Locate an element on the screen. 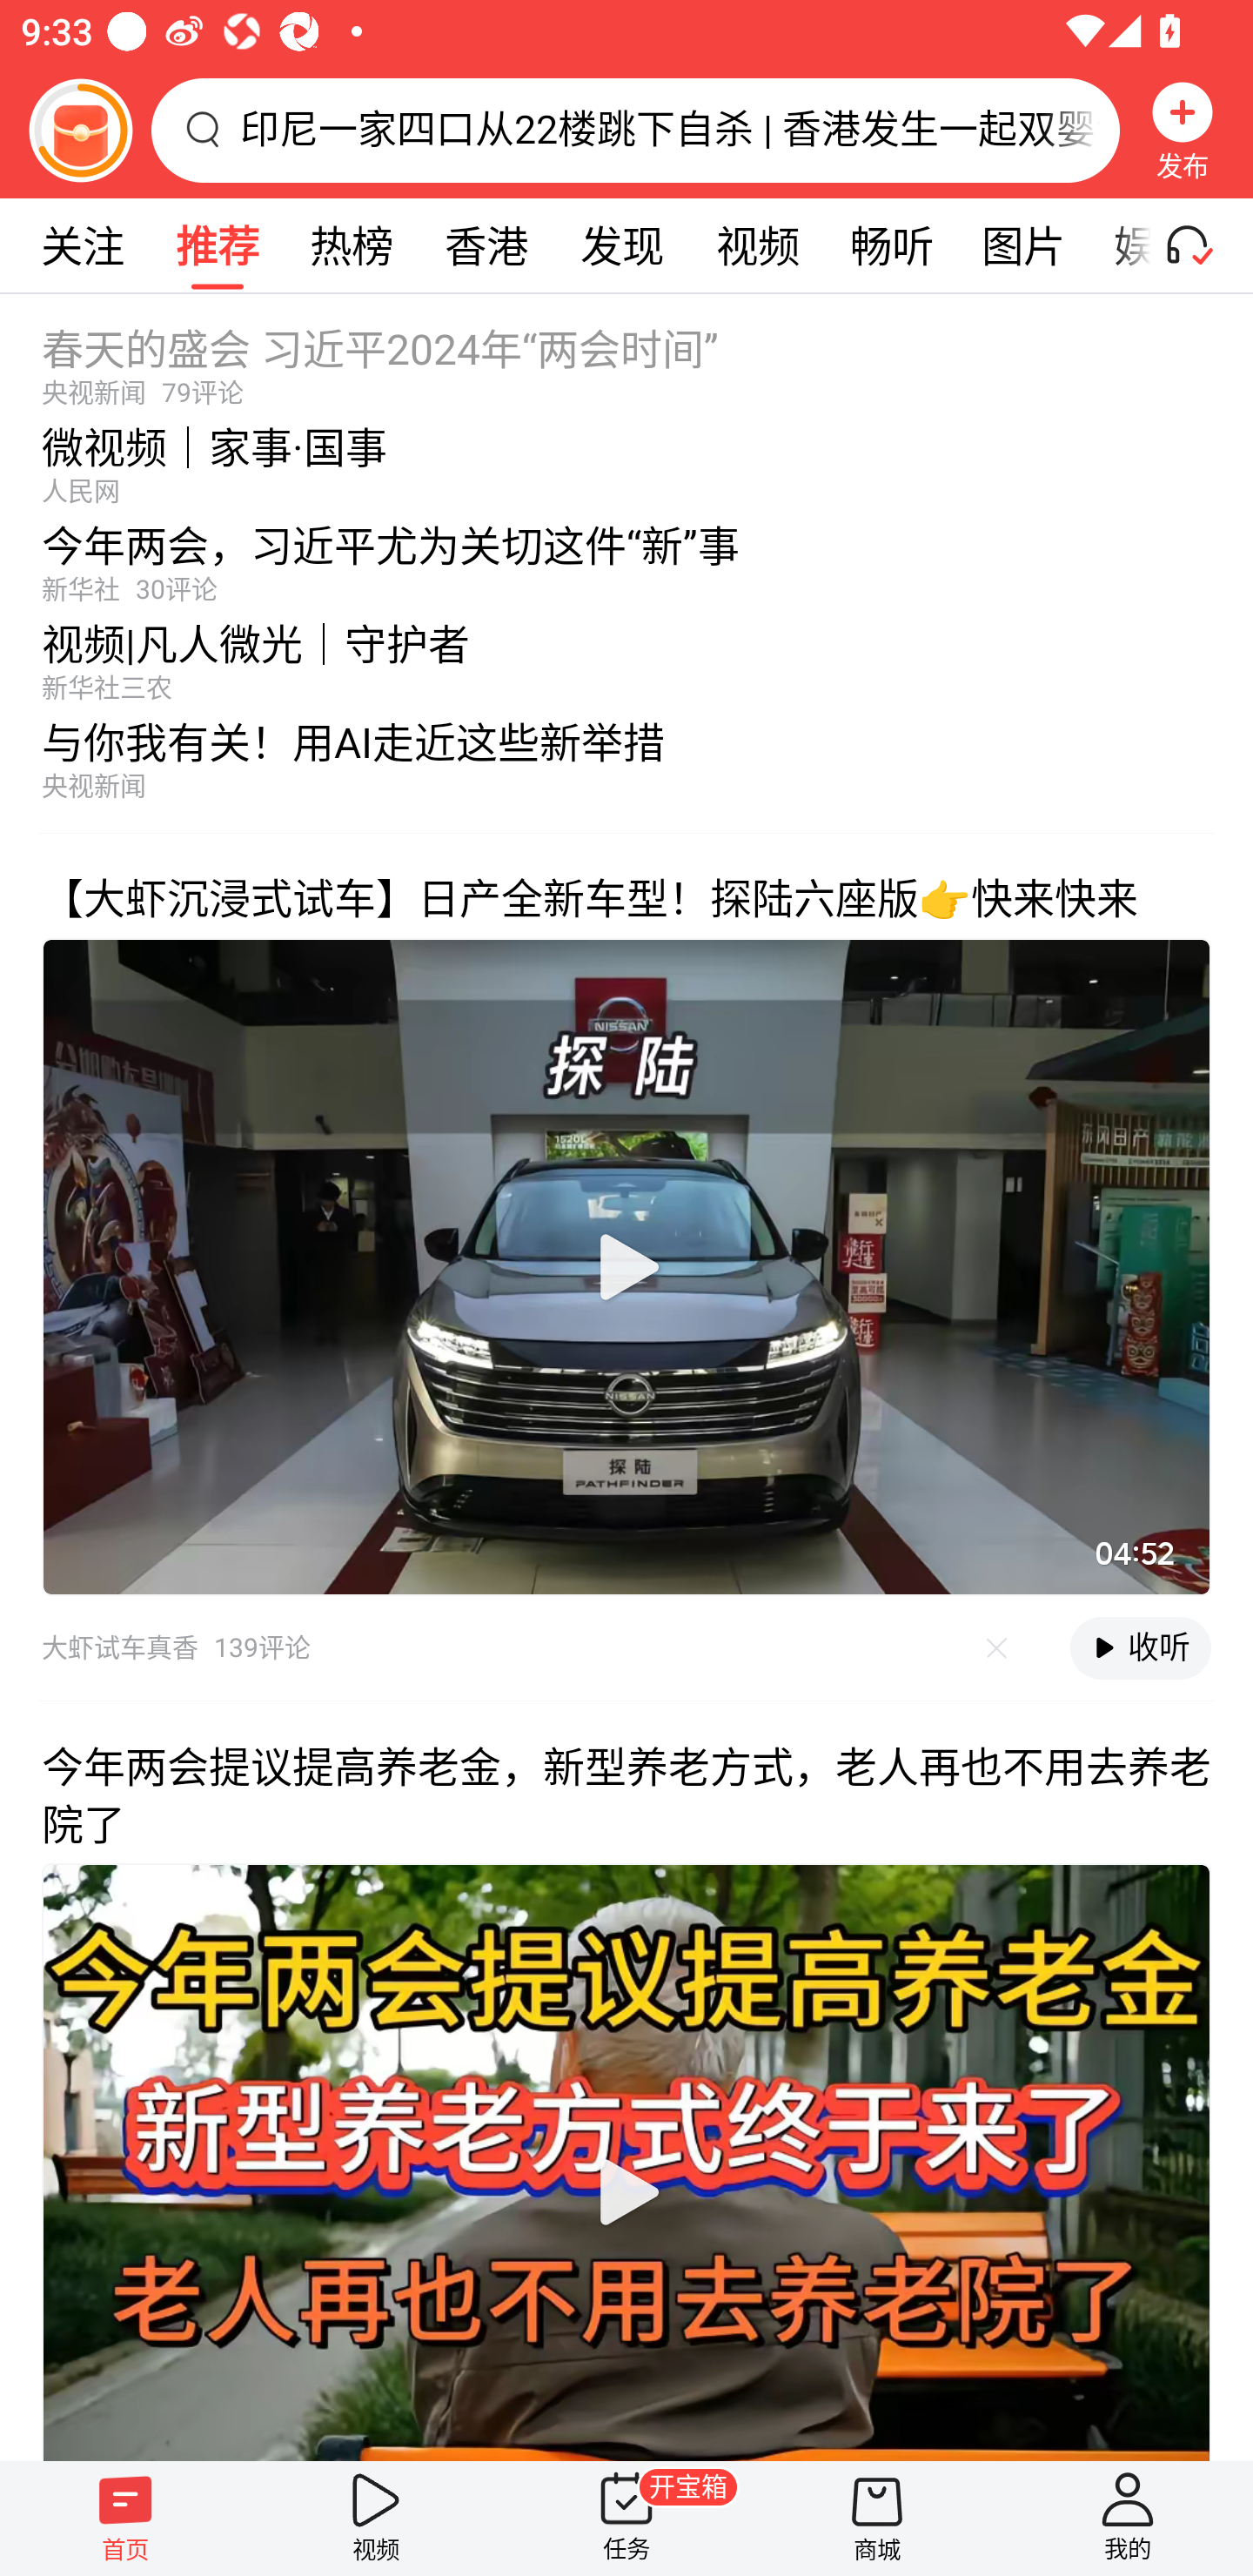 This screenshot has width=1253, height=2576. 播放视频 is located at coordinates (626, 2191).